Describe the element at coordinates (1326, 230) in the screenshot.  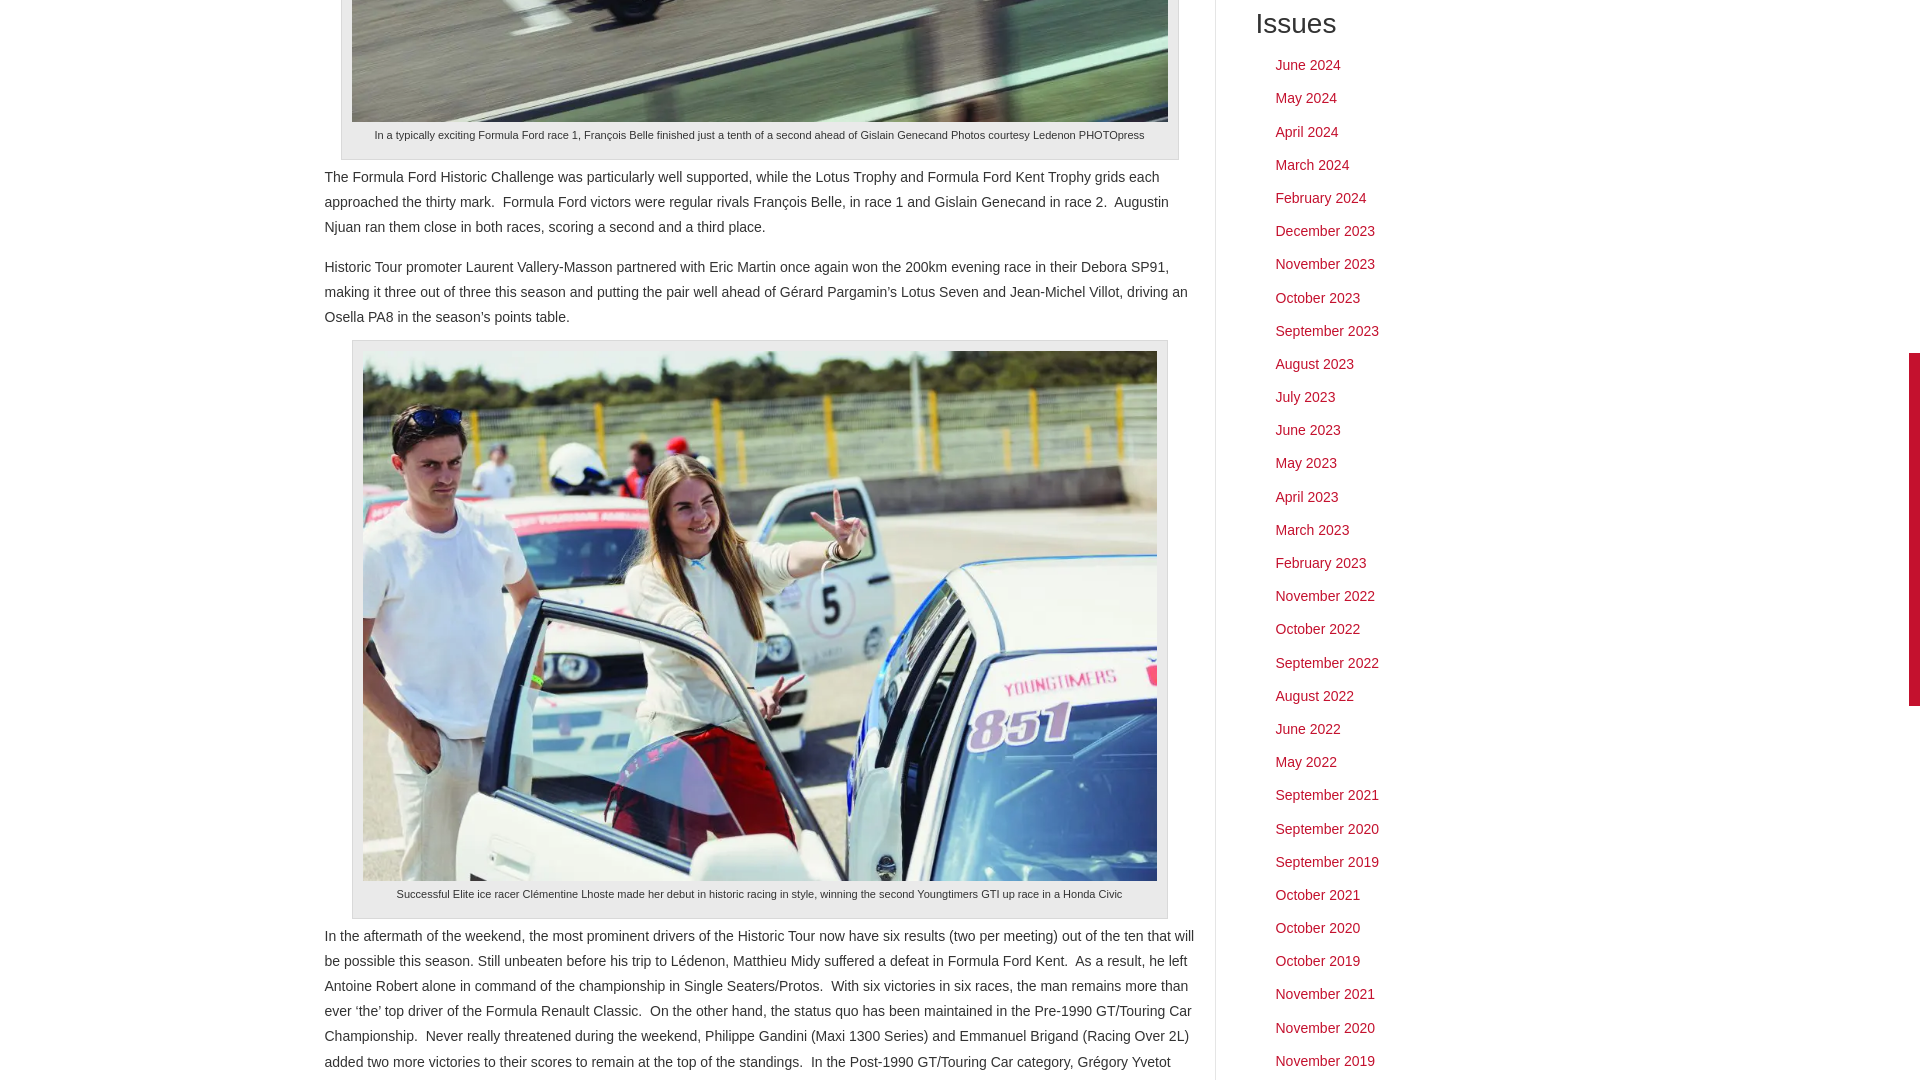
I see `December 2023` at that location.